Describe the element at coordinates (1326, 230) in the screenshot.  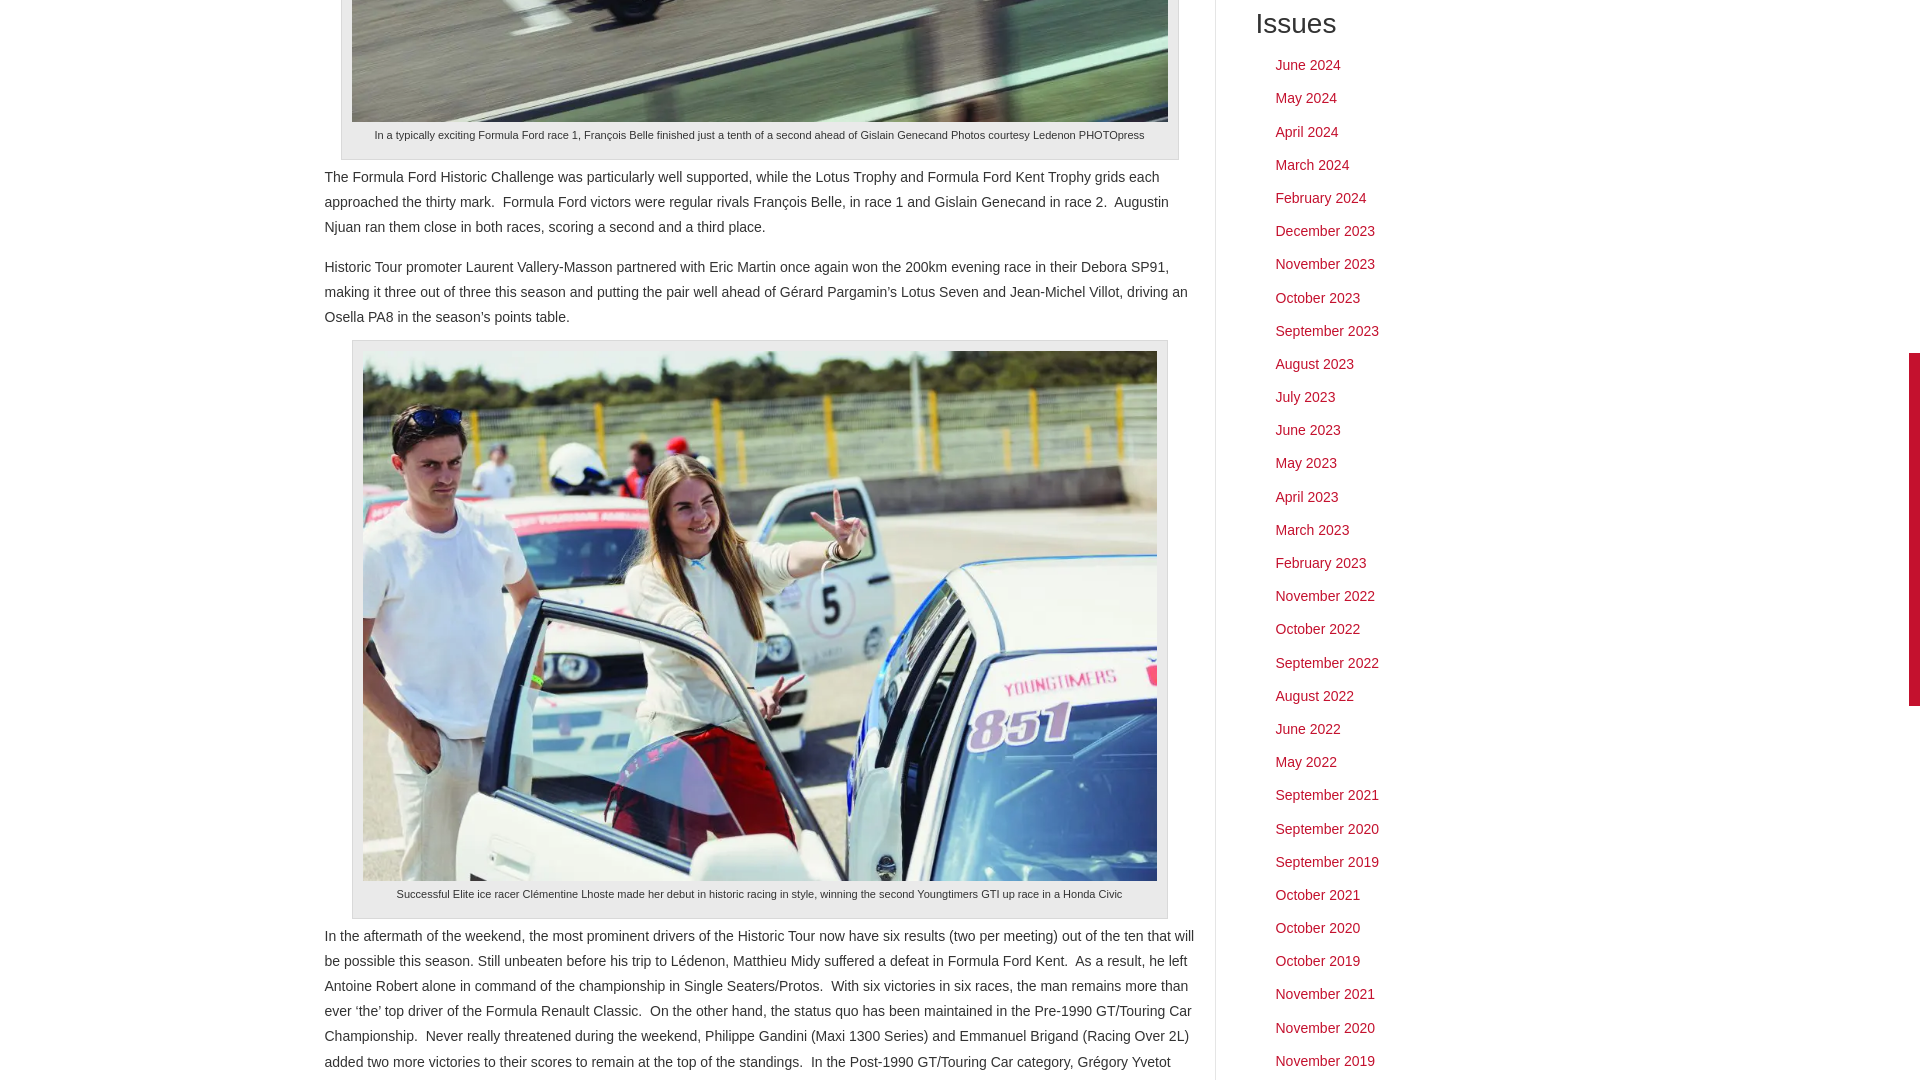
I see `December 2023` at that location.